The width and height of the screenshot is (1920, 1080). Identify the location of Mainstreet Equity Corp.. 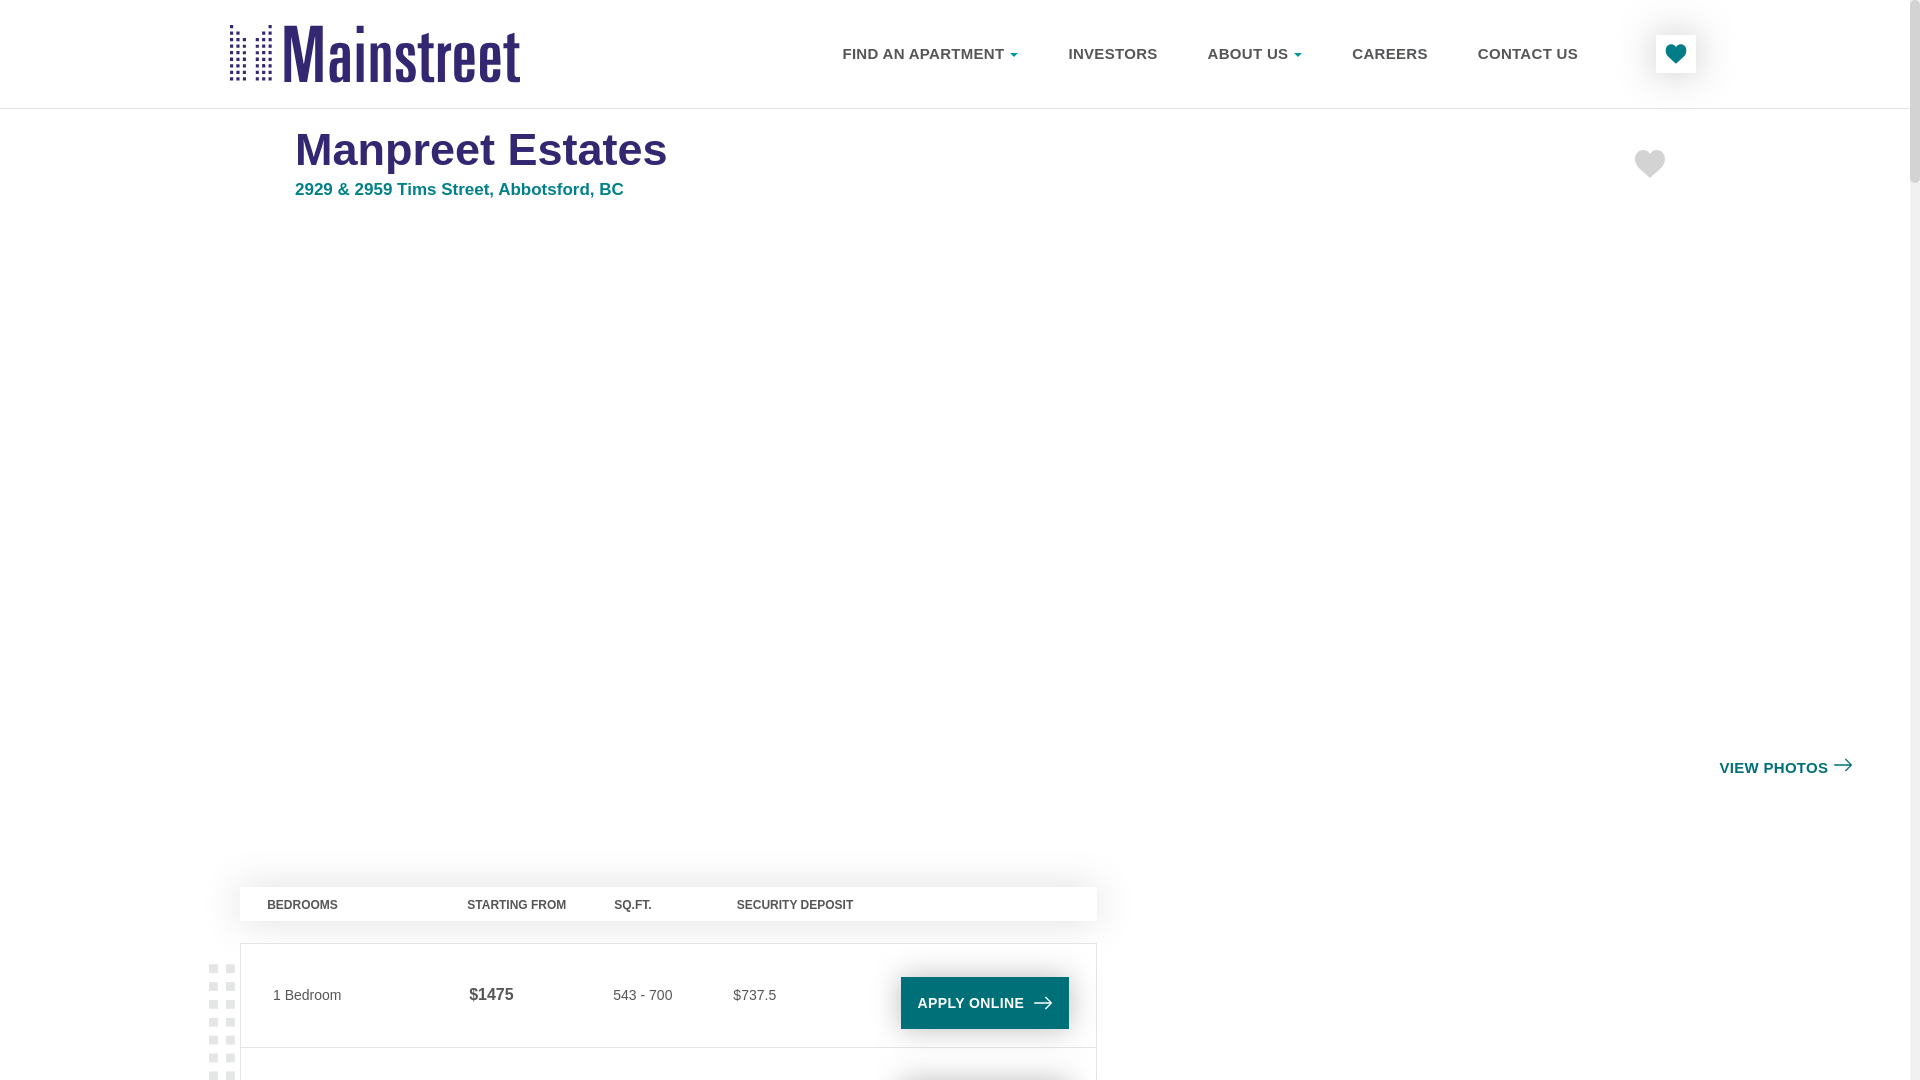
(374, 54).